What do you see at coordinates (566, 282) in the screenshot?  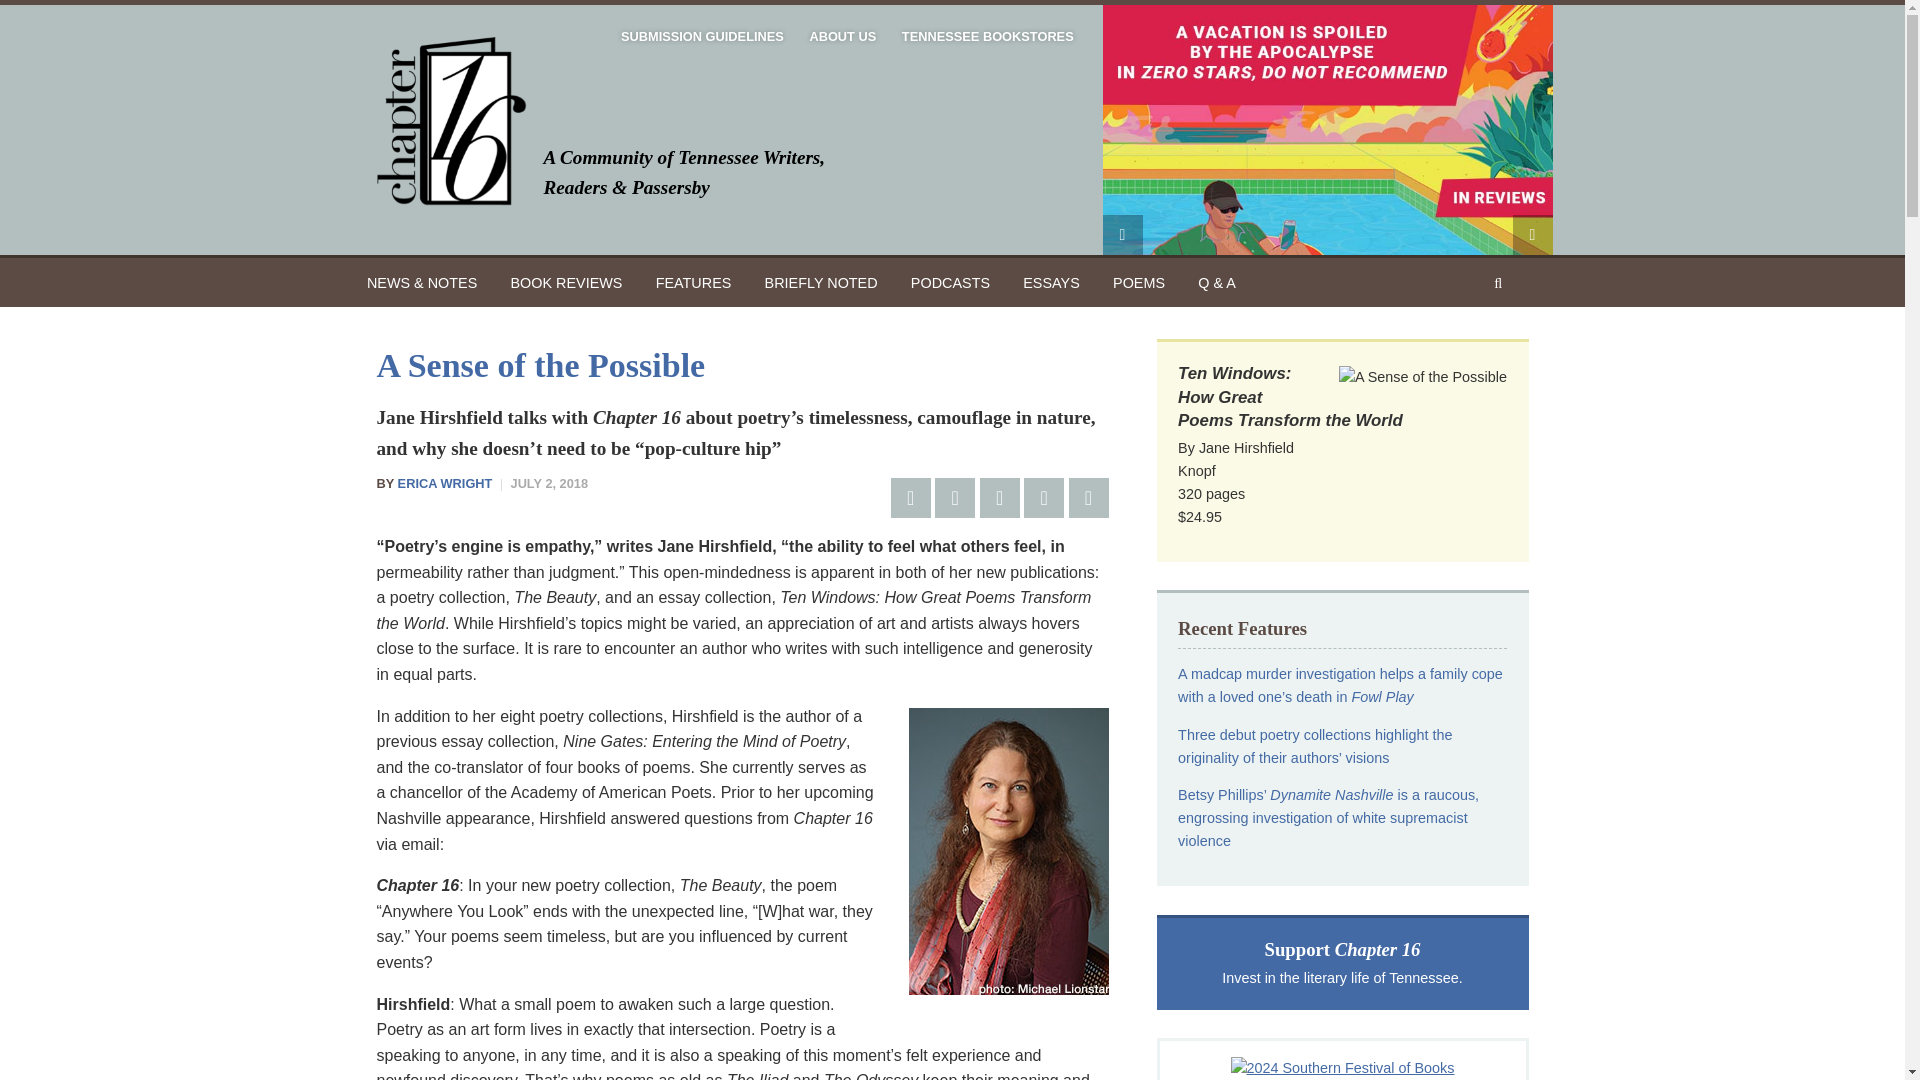 I see `BOOK REVIEWS` at bounding box center [566, 282].